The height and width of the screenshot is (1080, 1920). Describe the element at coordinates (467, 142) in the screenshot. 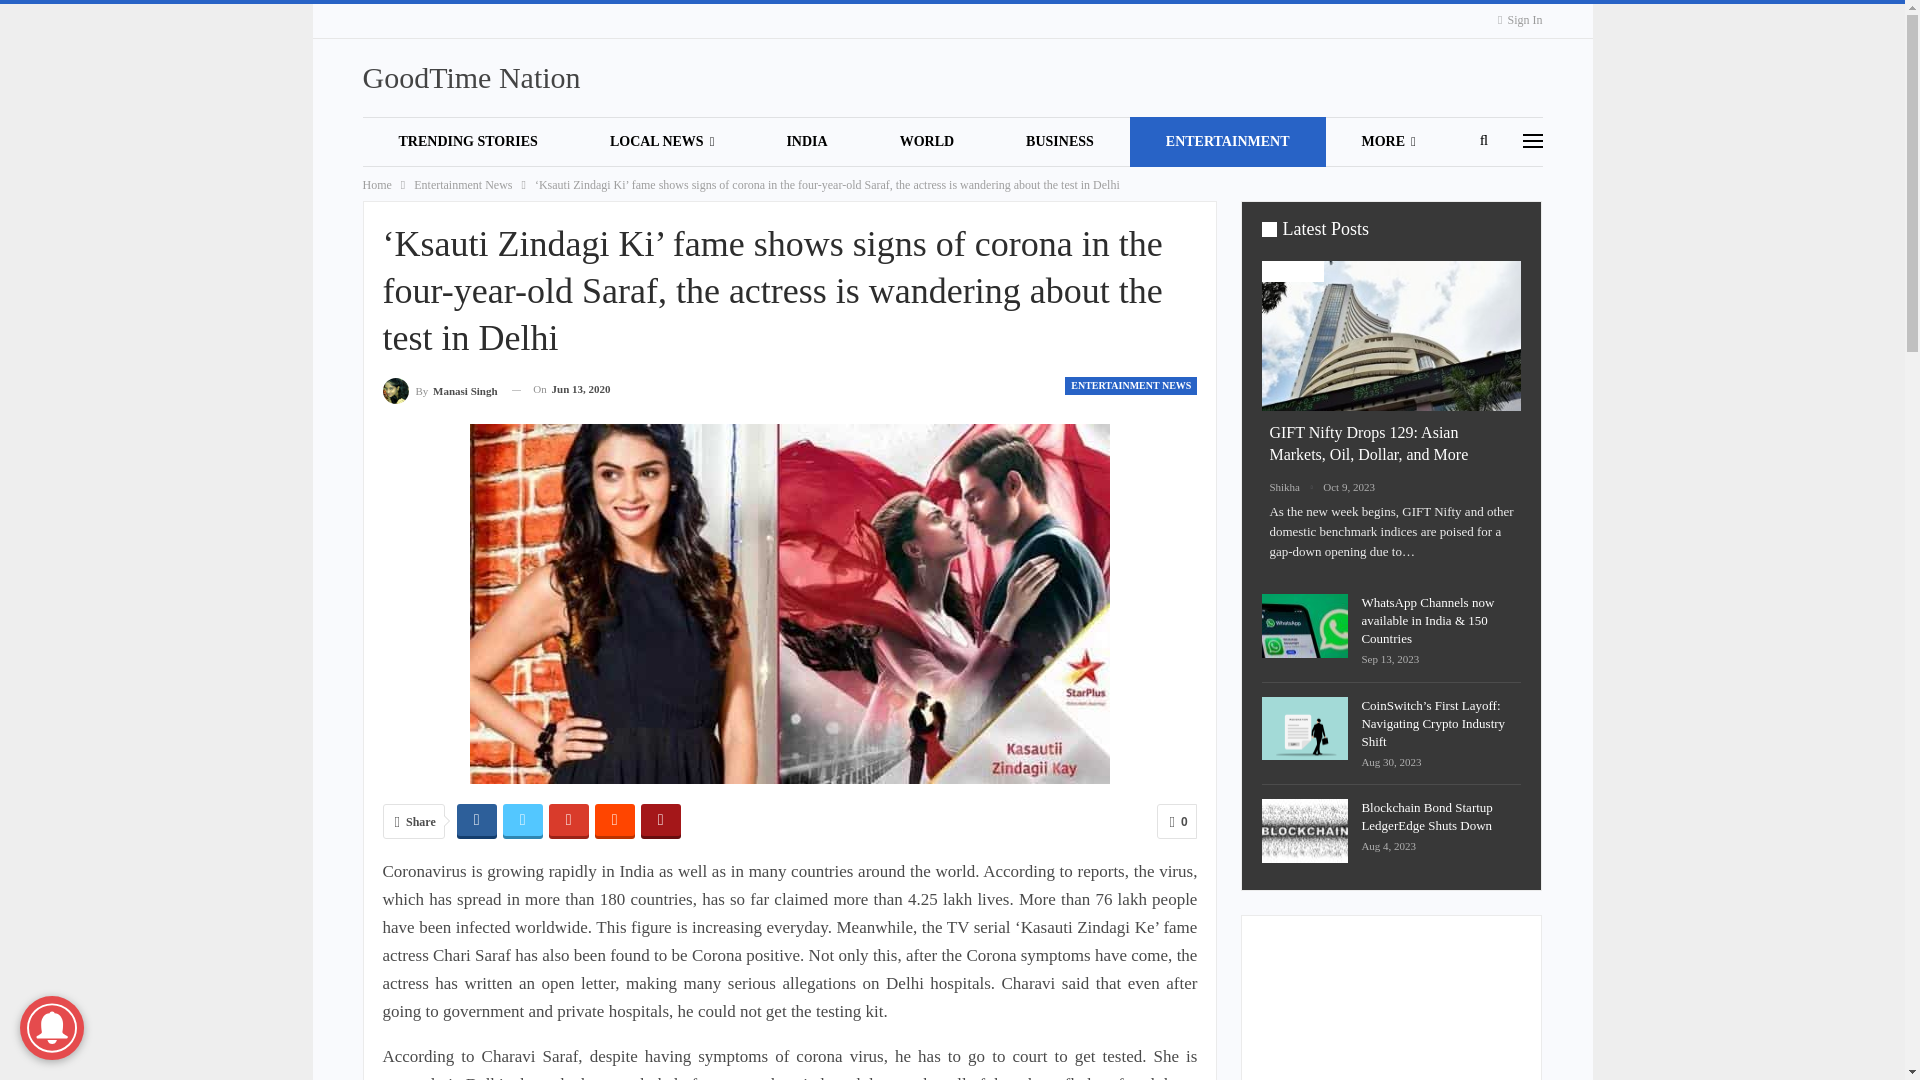

I see `TRENDING STORIES` at that location.